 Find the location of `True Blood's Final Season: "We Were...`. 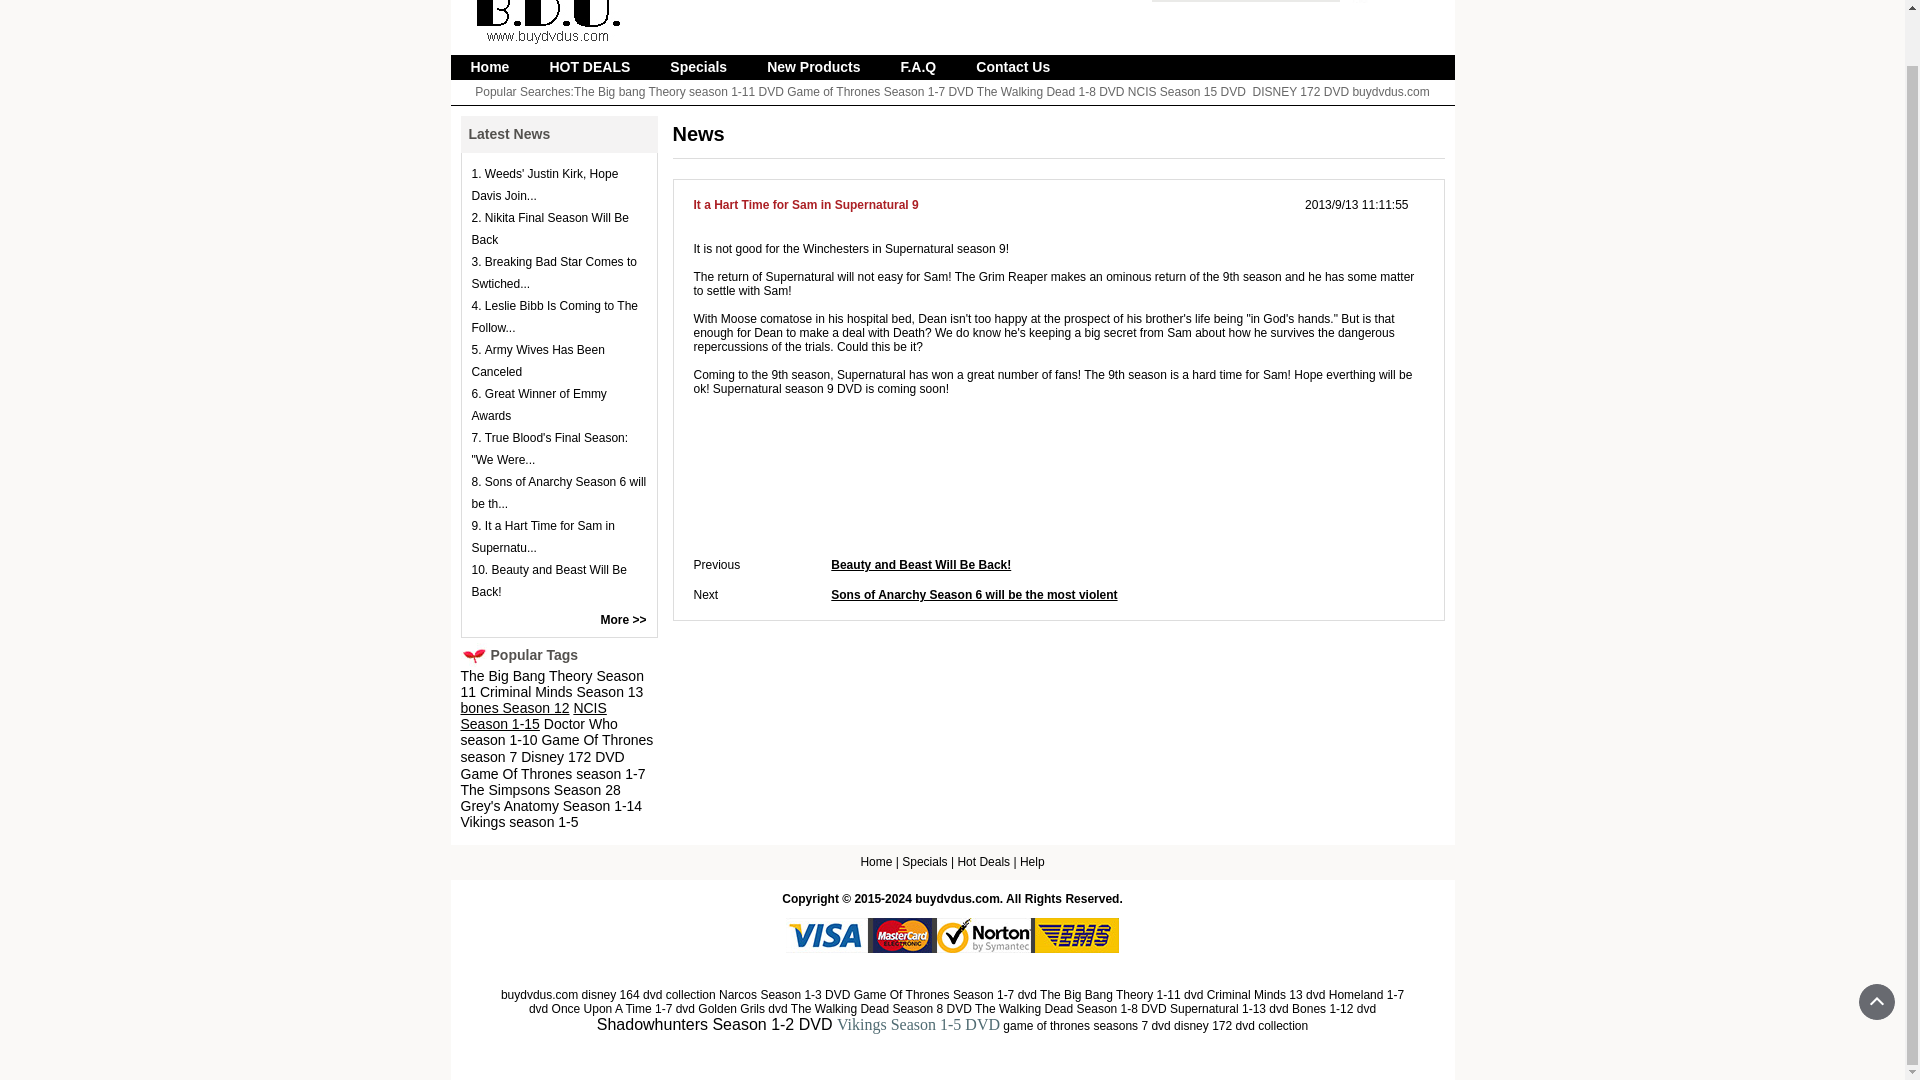

True Blood's Final Season: "We Were... is located at coordinates (550, 448).